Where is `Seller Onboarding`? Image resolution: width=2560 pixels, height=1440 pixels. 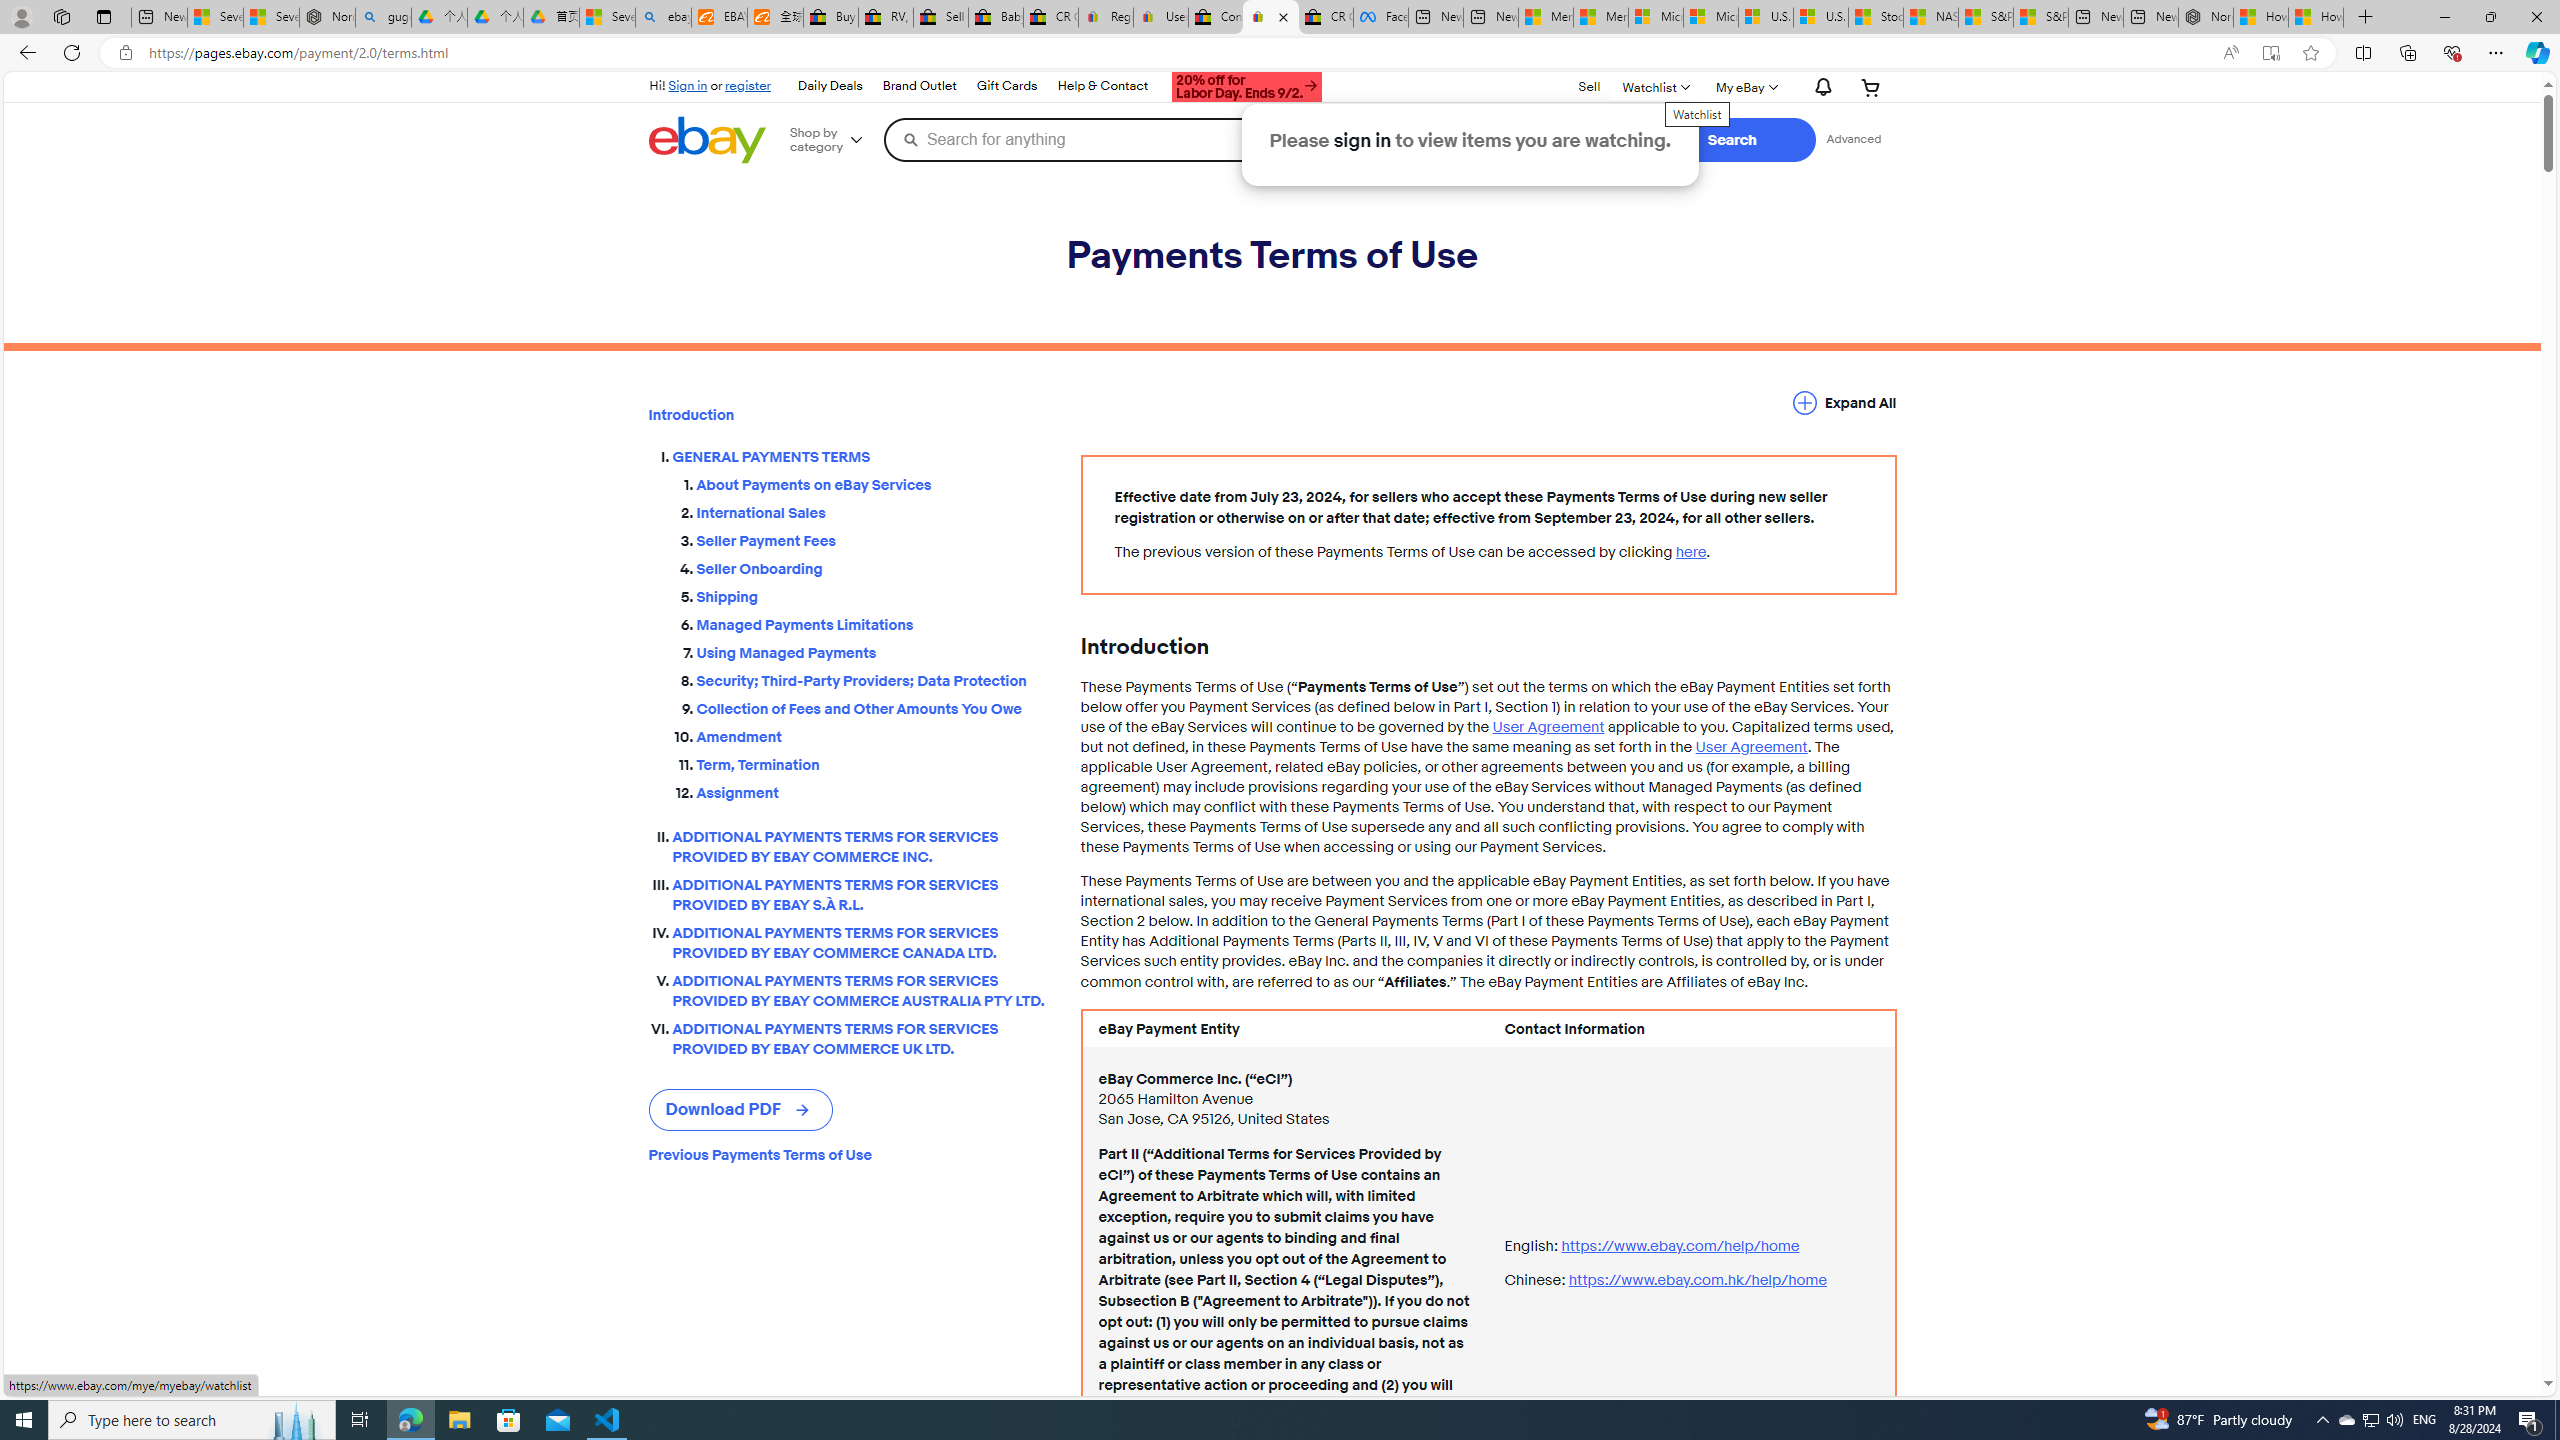 Seller Onboarding is located at coordinates (872, 569).